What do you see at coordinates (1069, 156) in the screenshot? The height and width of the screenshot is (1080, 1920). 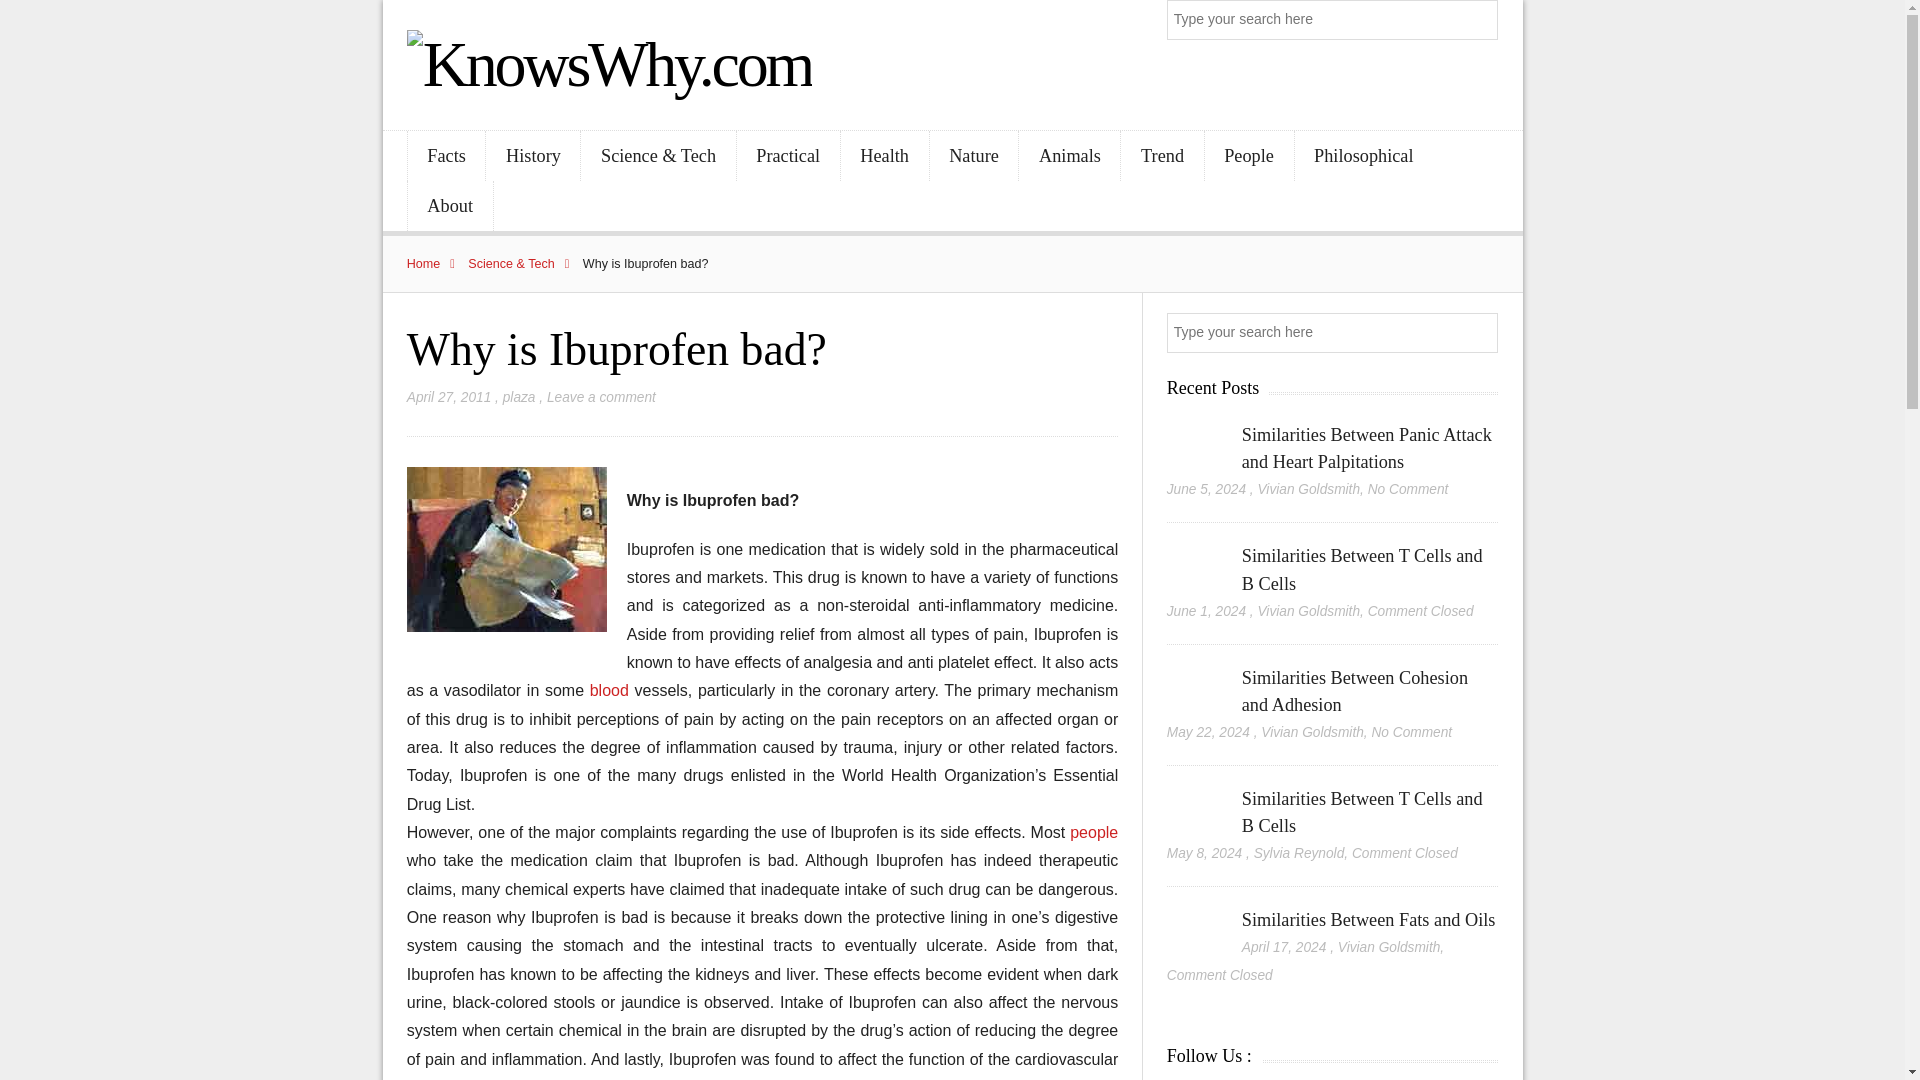 I see `Animals` at bounding box center [1069, 156].